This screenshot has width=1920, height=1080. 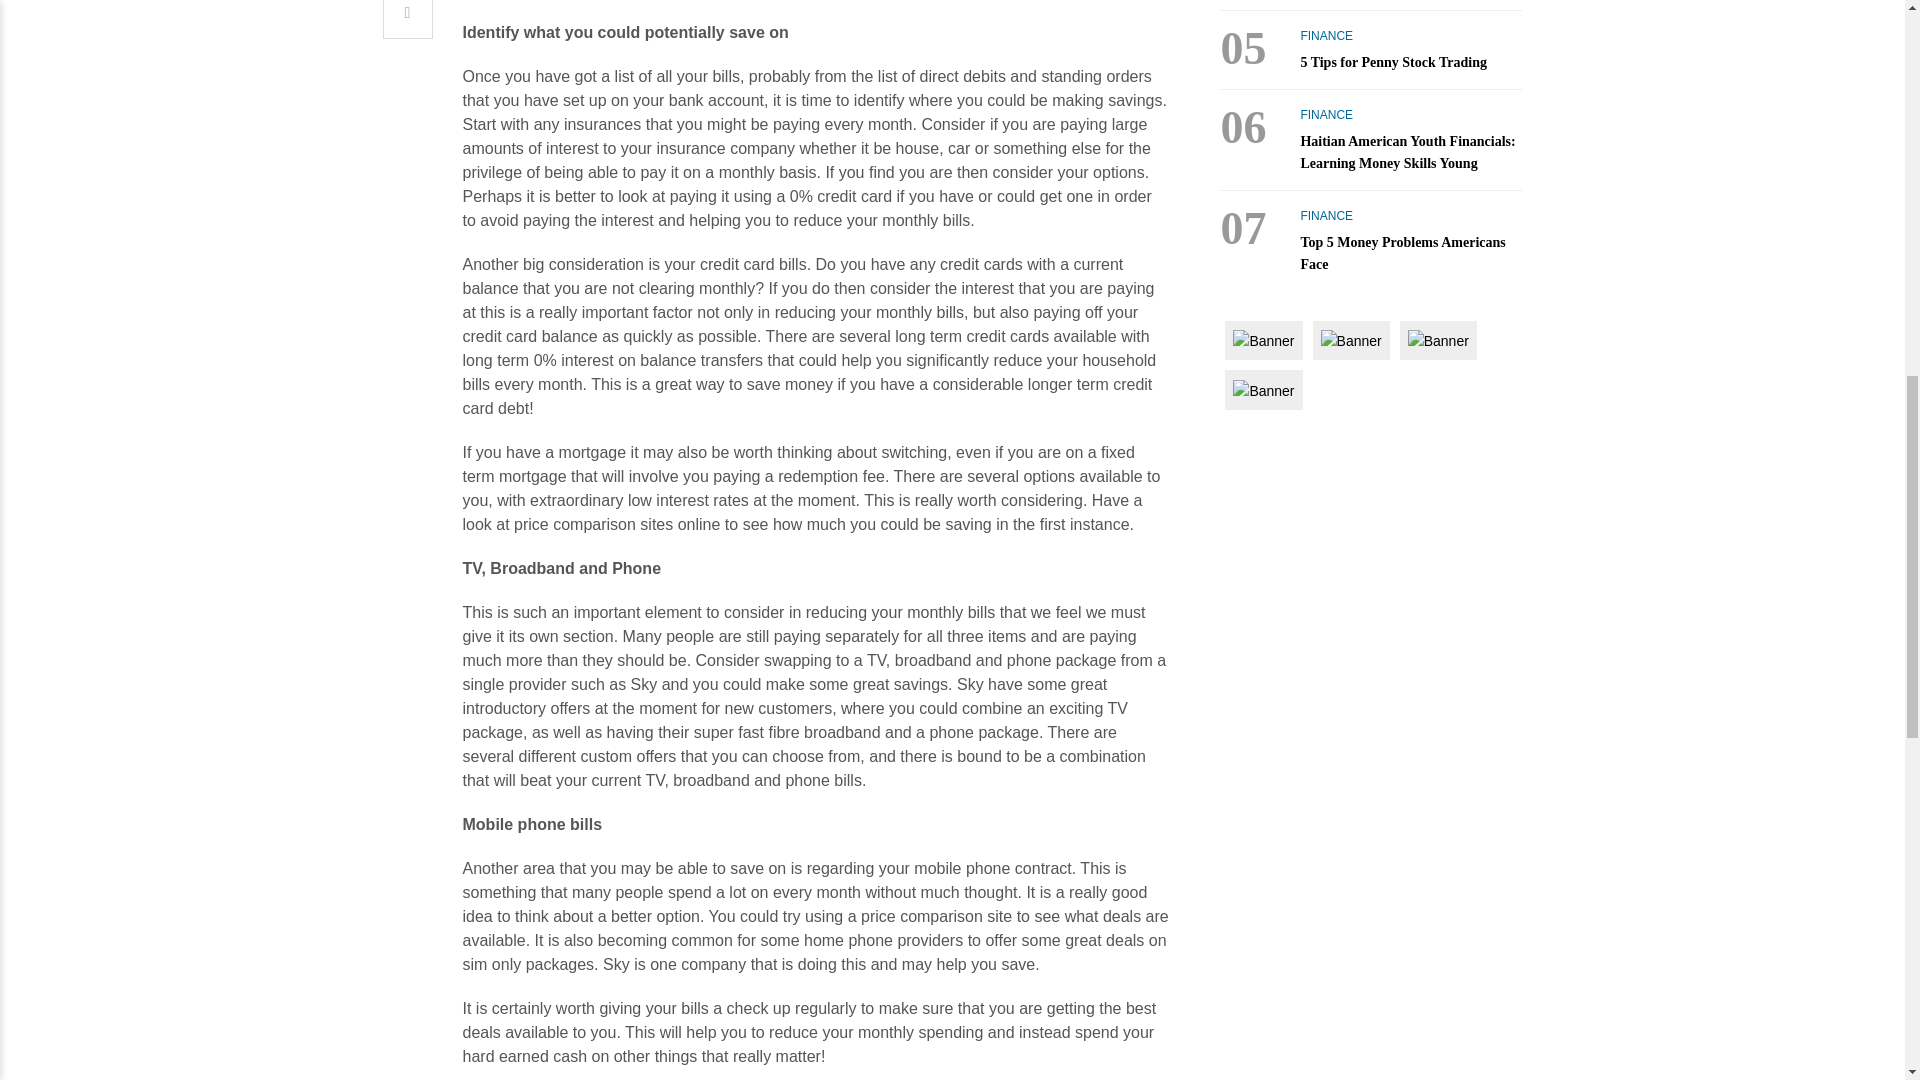 I want to click on Banner, so click(x=1438, y=341).